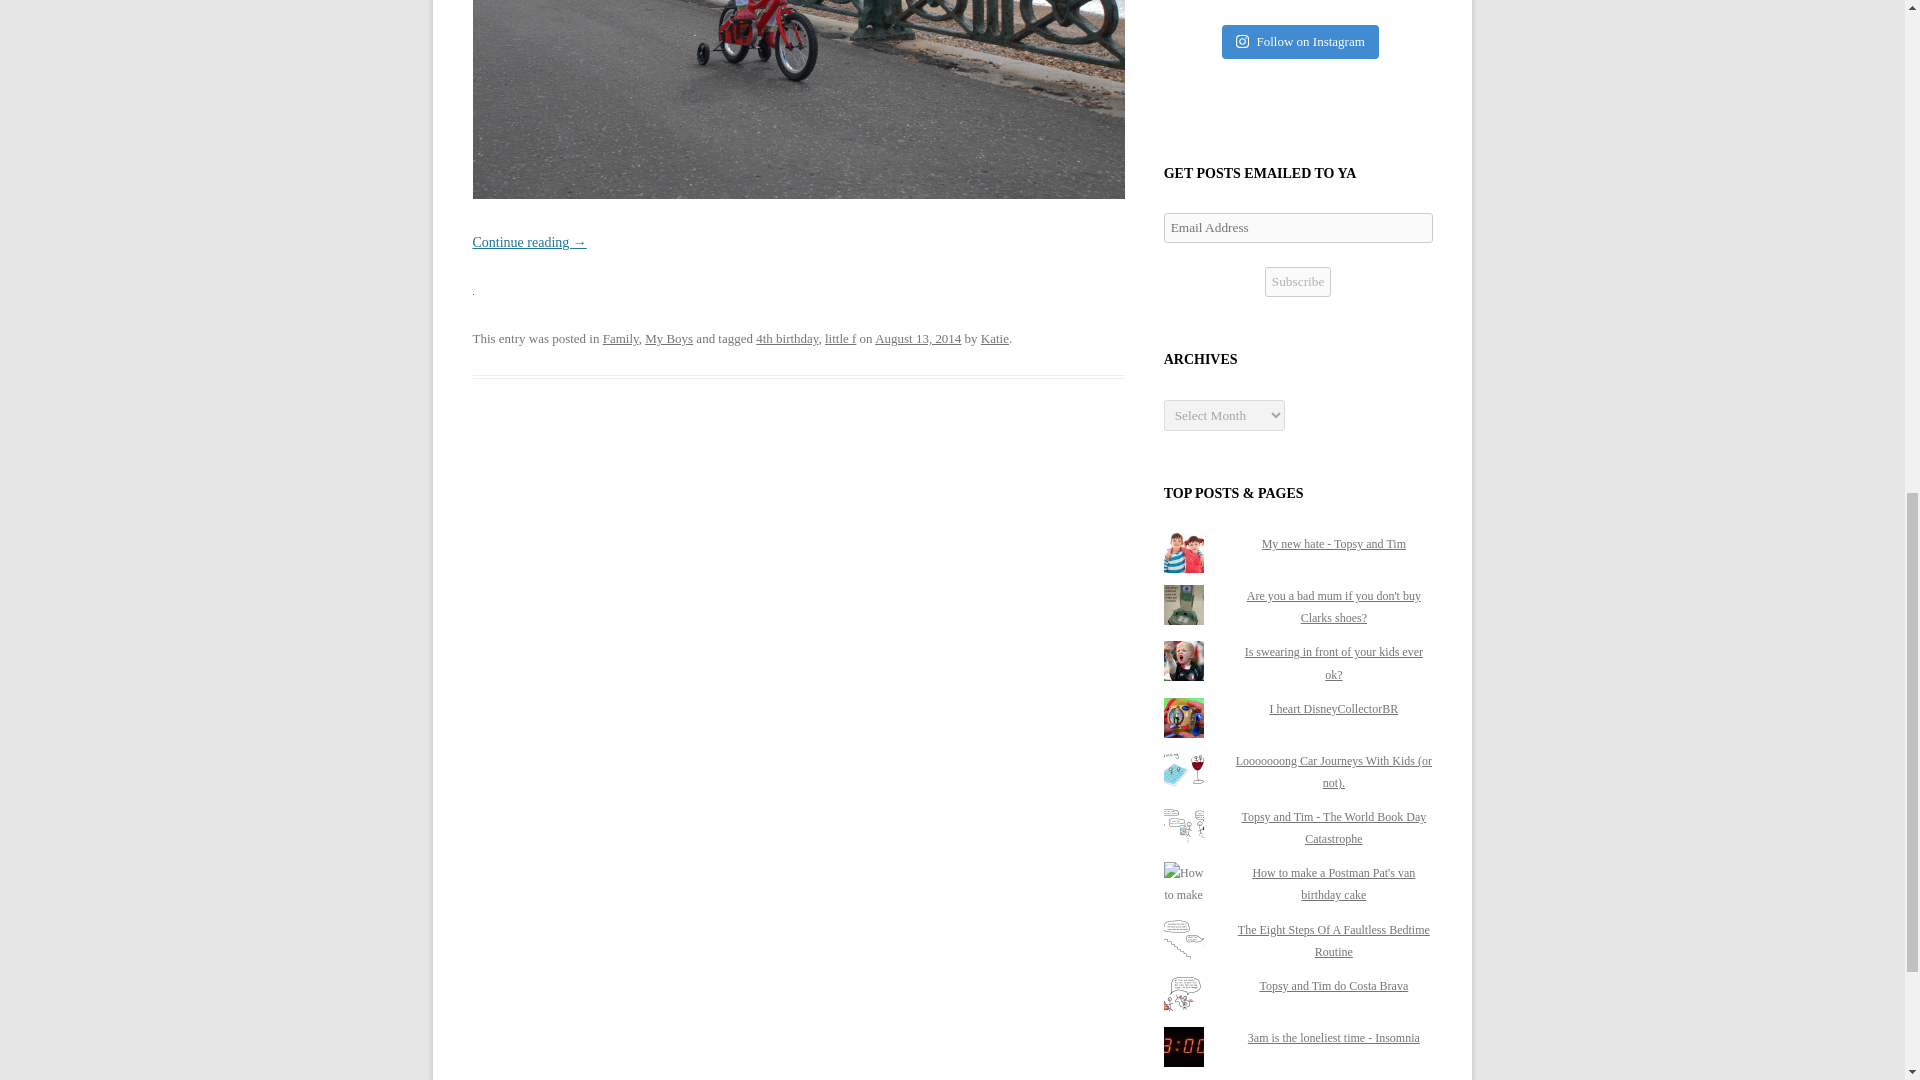 This screenshot has height=1080, width=1920. I want to click on I heart DisneyCollectorBR, so click(1334, 709).